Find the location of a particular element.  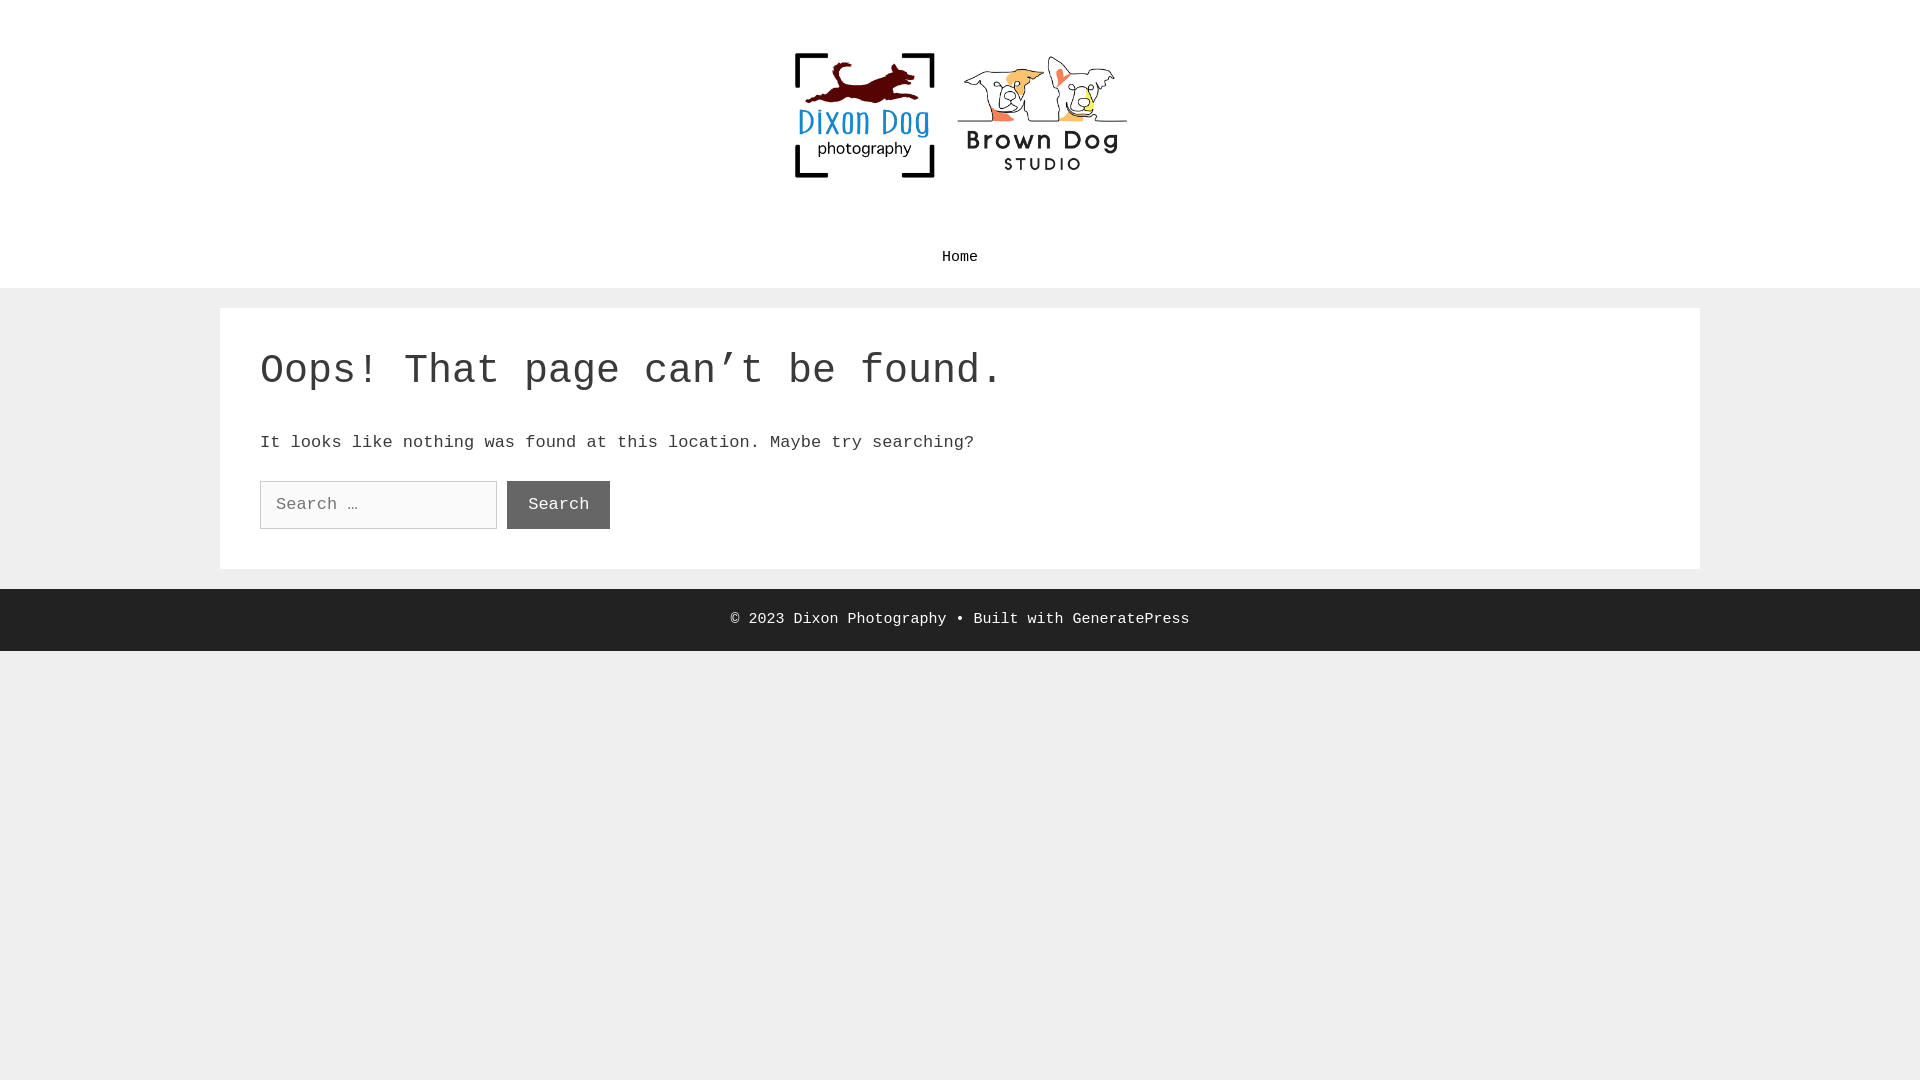

Search is located at coordinates (558, 505).